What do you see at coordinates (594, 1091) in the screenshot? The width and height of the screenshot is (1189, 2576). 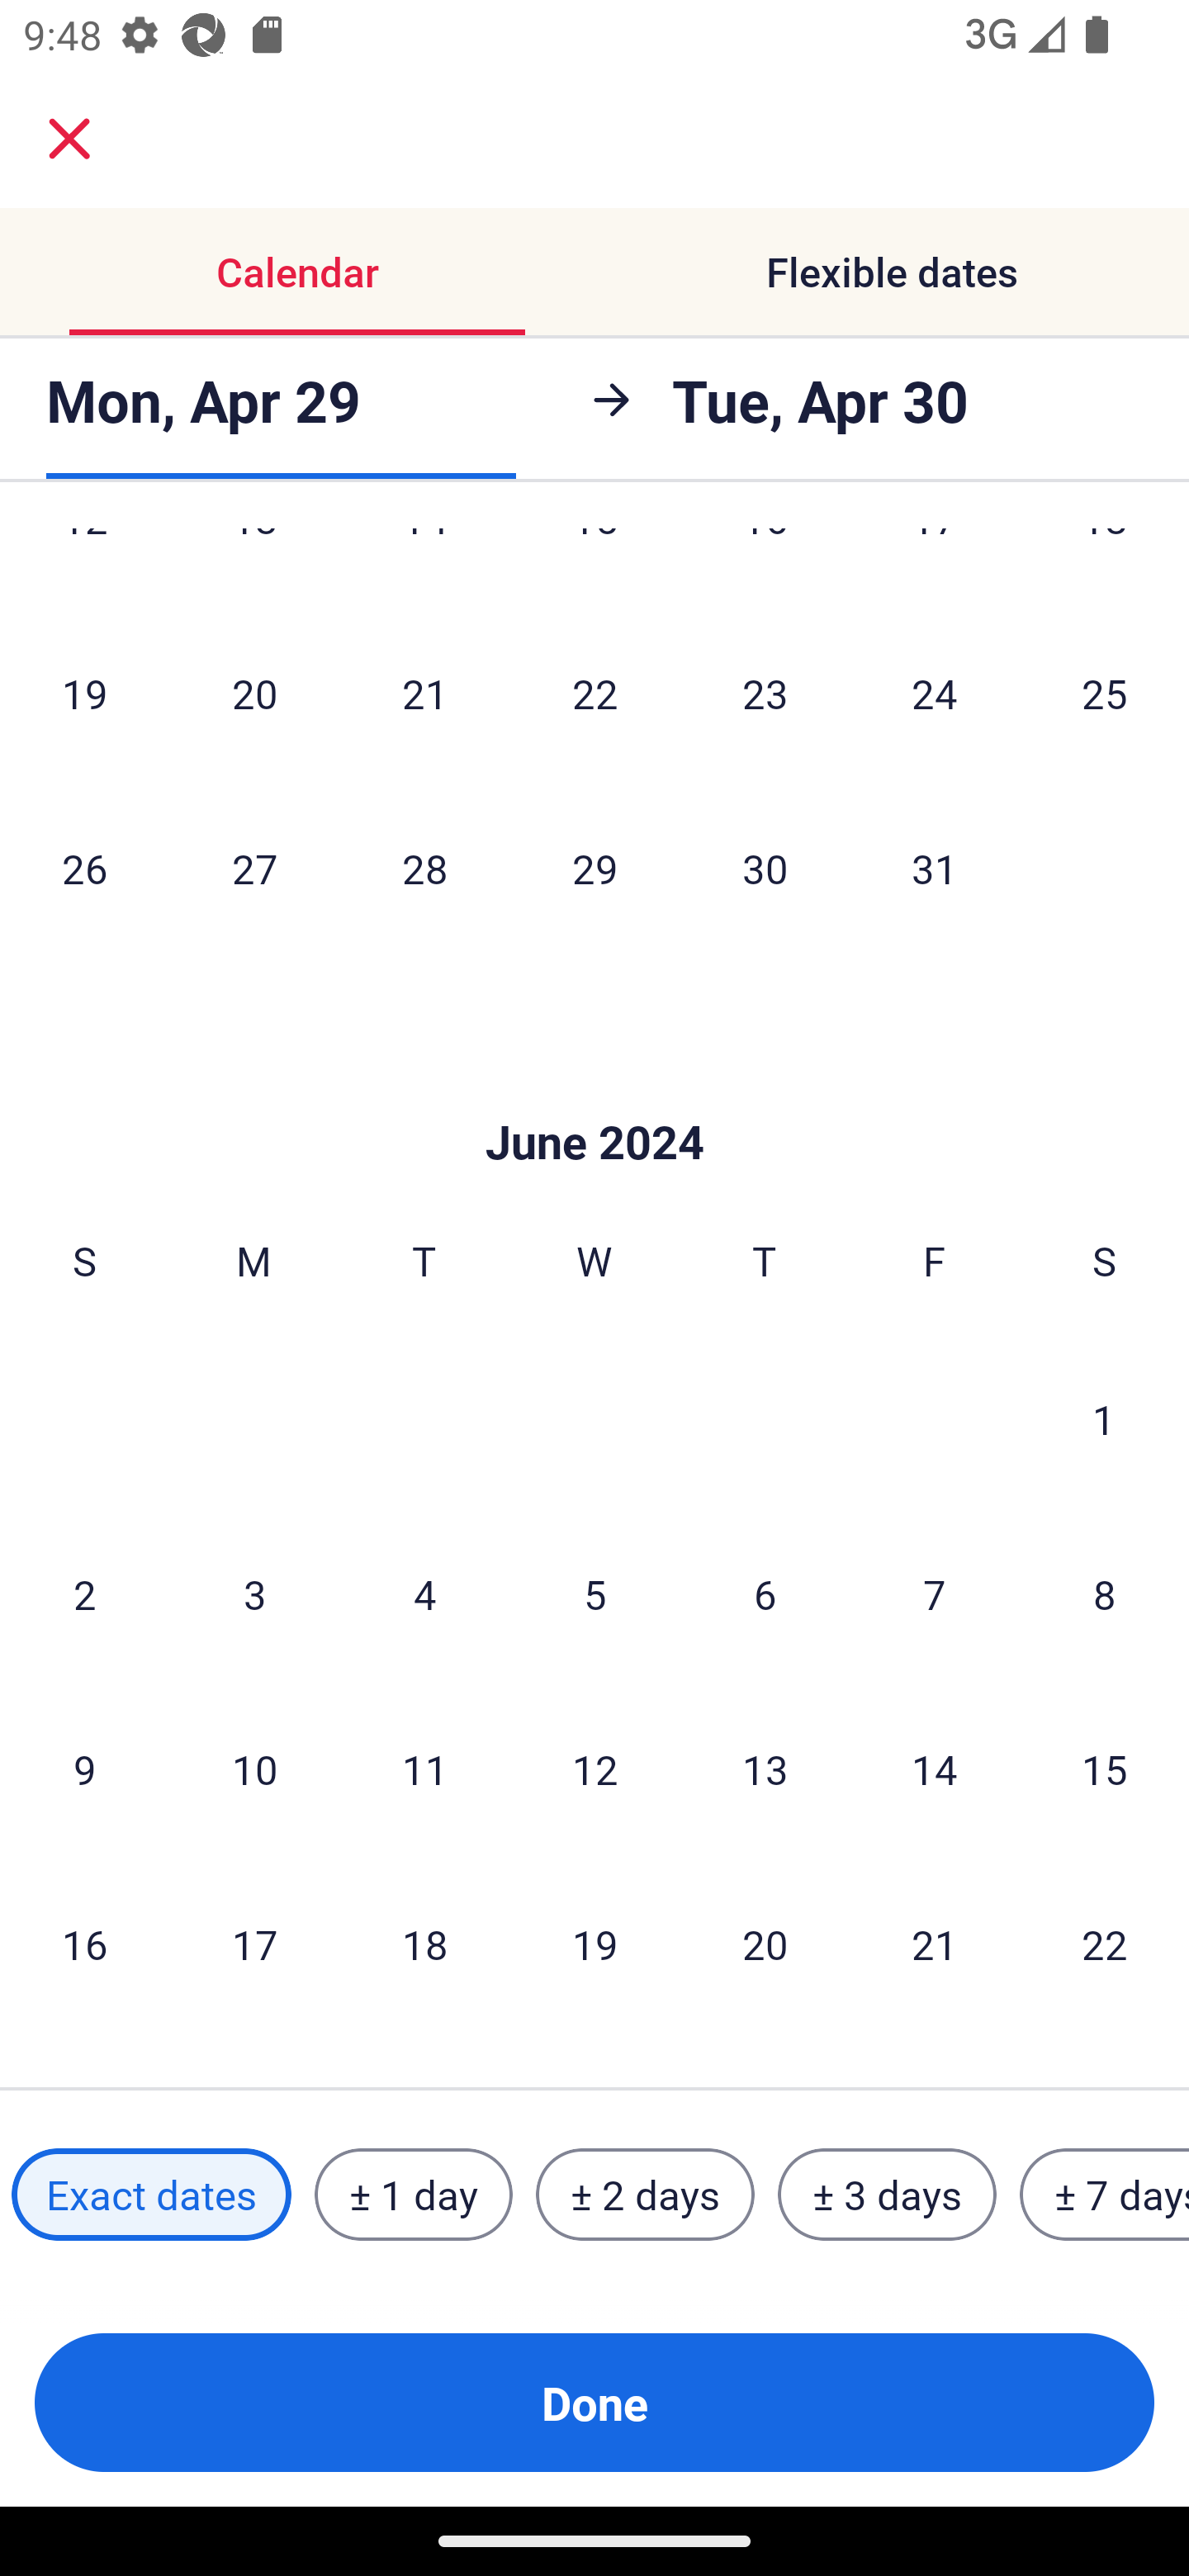 I see `Skip to Done` at bounding box center [594, 1091].